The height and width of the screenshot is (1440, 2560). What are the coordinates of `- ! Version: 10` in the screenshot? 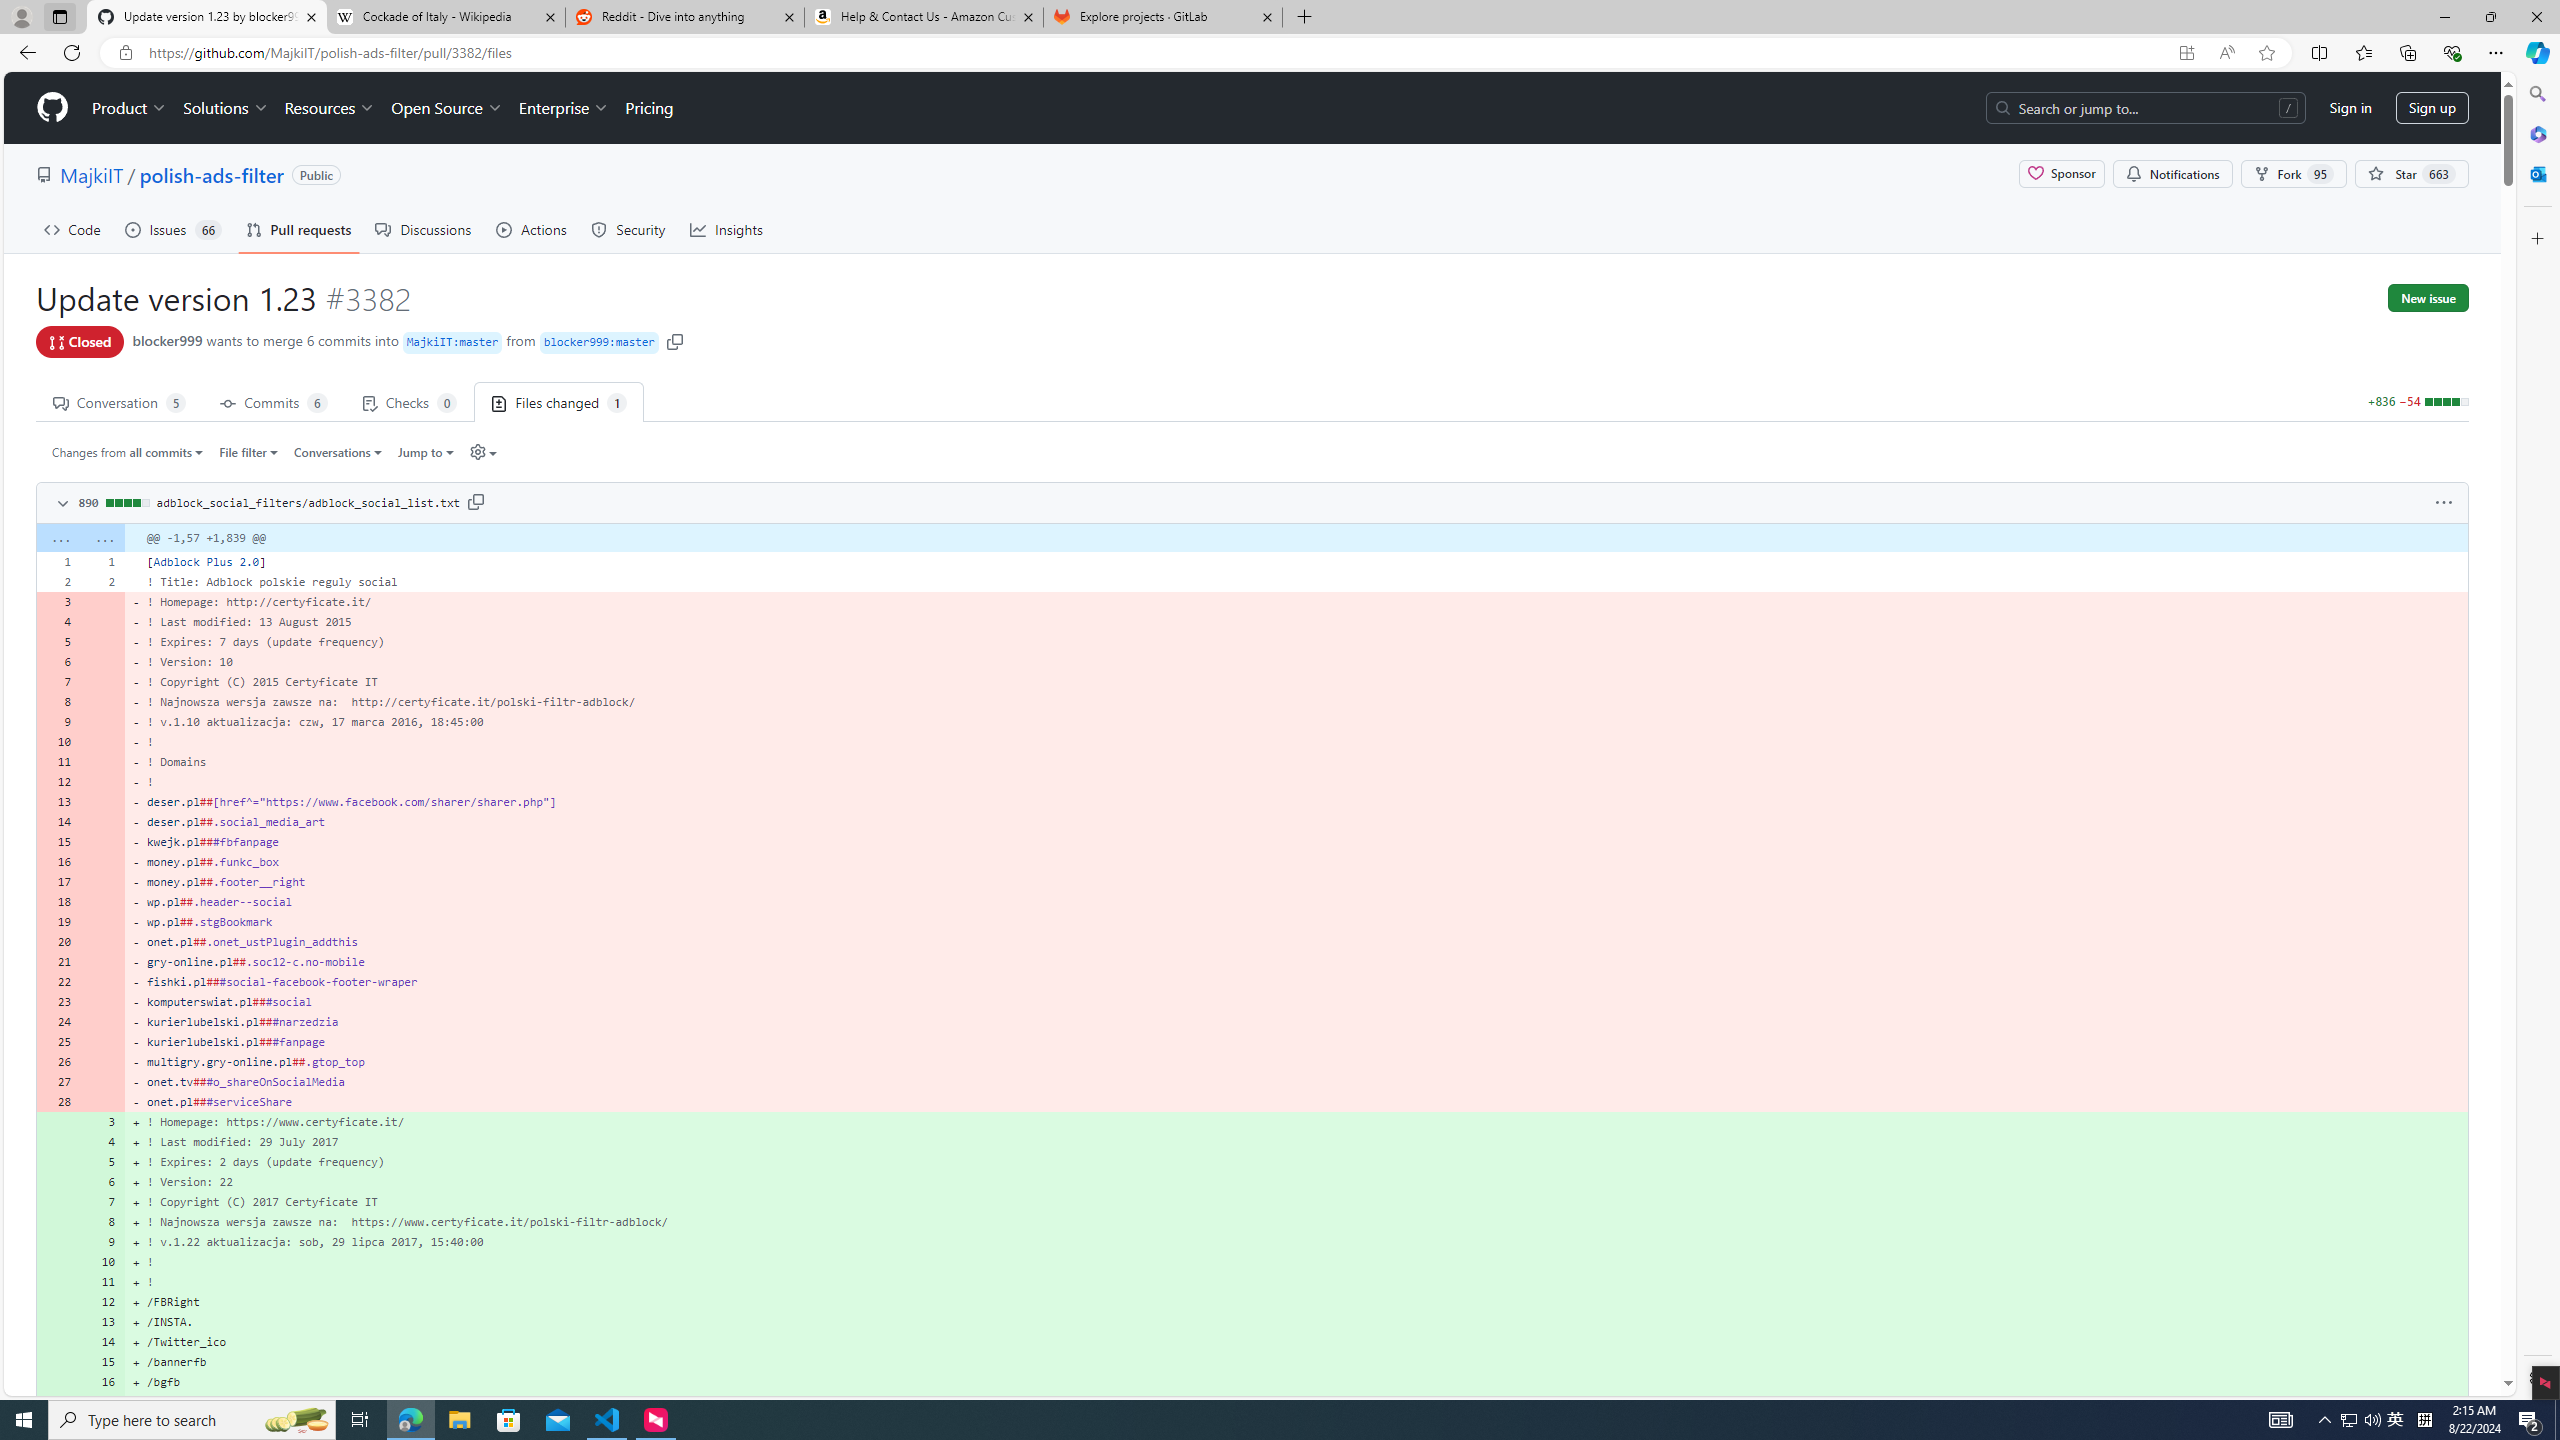 It's located at (1296, 662).